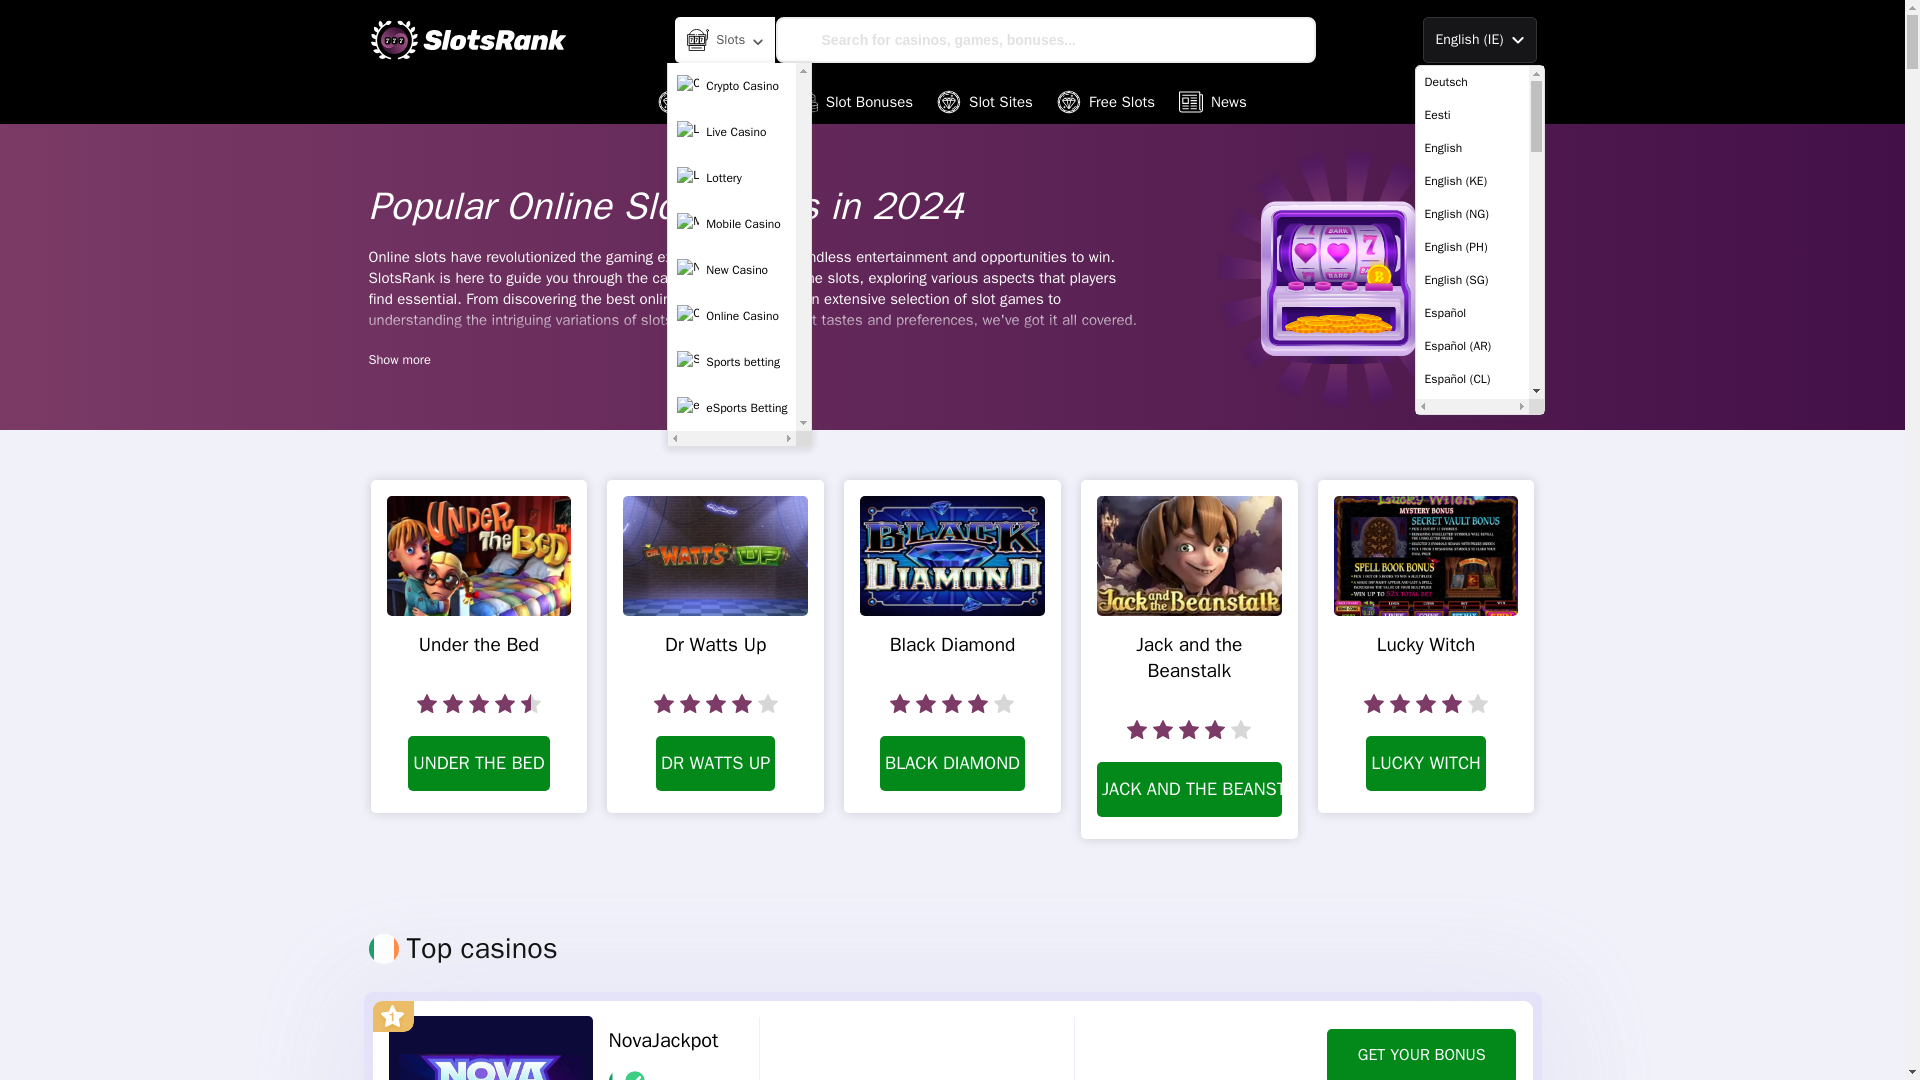 This screenshot has height=1080, width=1920. Describe the element at coordinates (1472, 973) in the screenshot. I see `Suomi` at that location.